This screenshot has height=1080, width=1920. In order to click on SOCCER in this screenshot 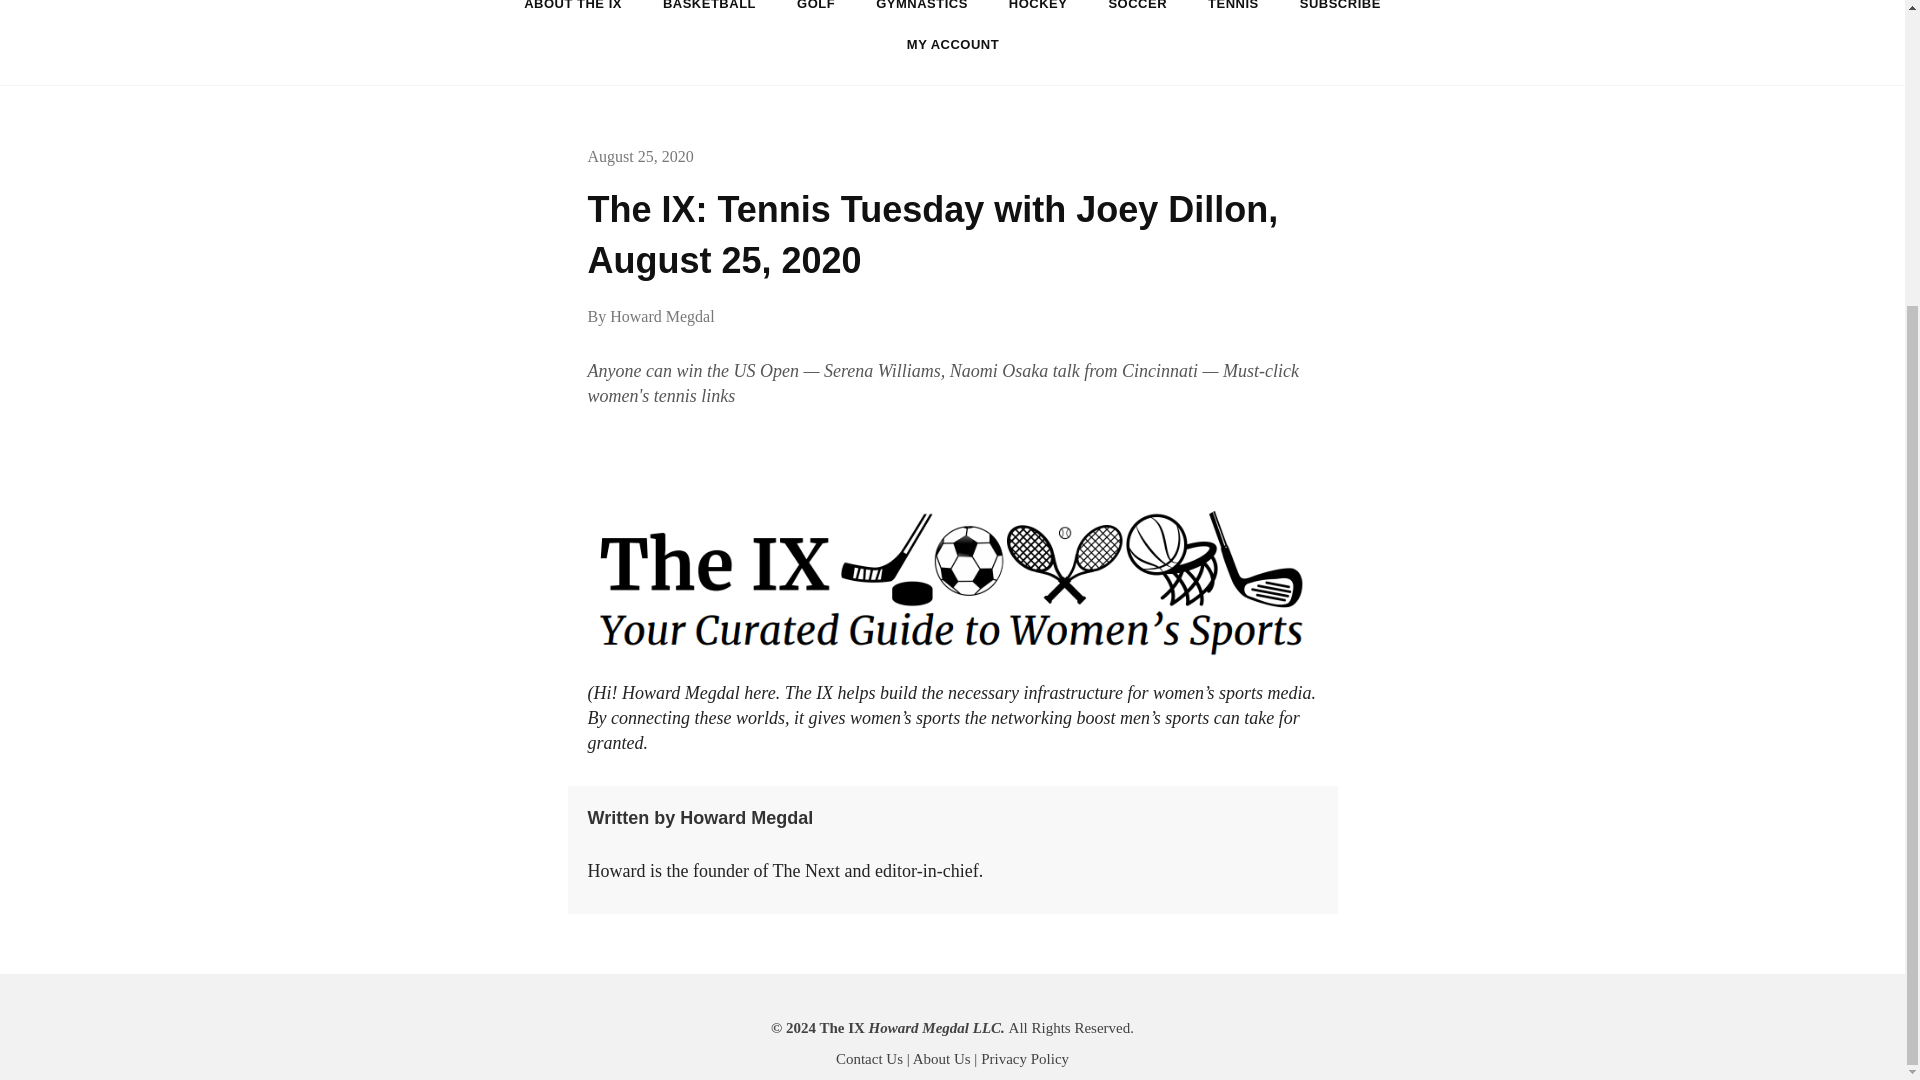, I will do `click(1137, 12)`.